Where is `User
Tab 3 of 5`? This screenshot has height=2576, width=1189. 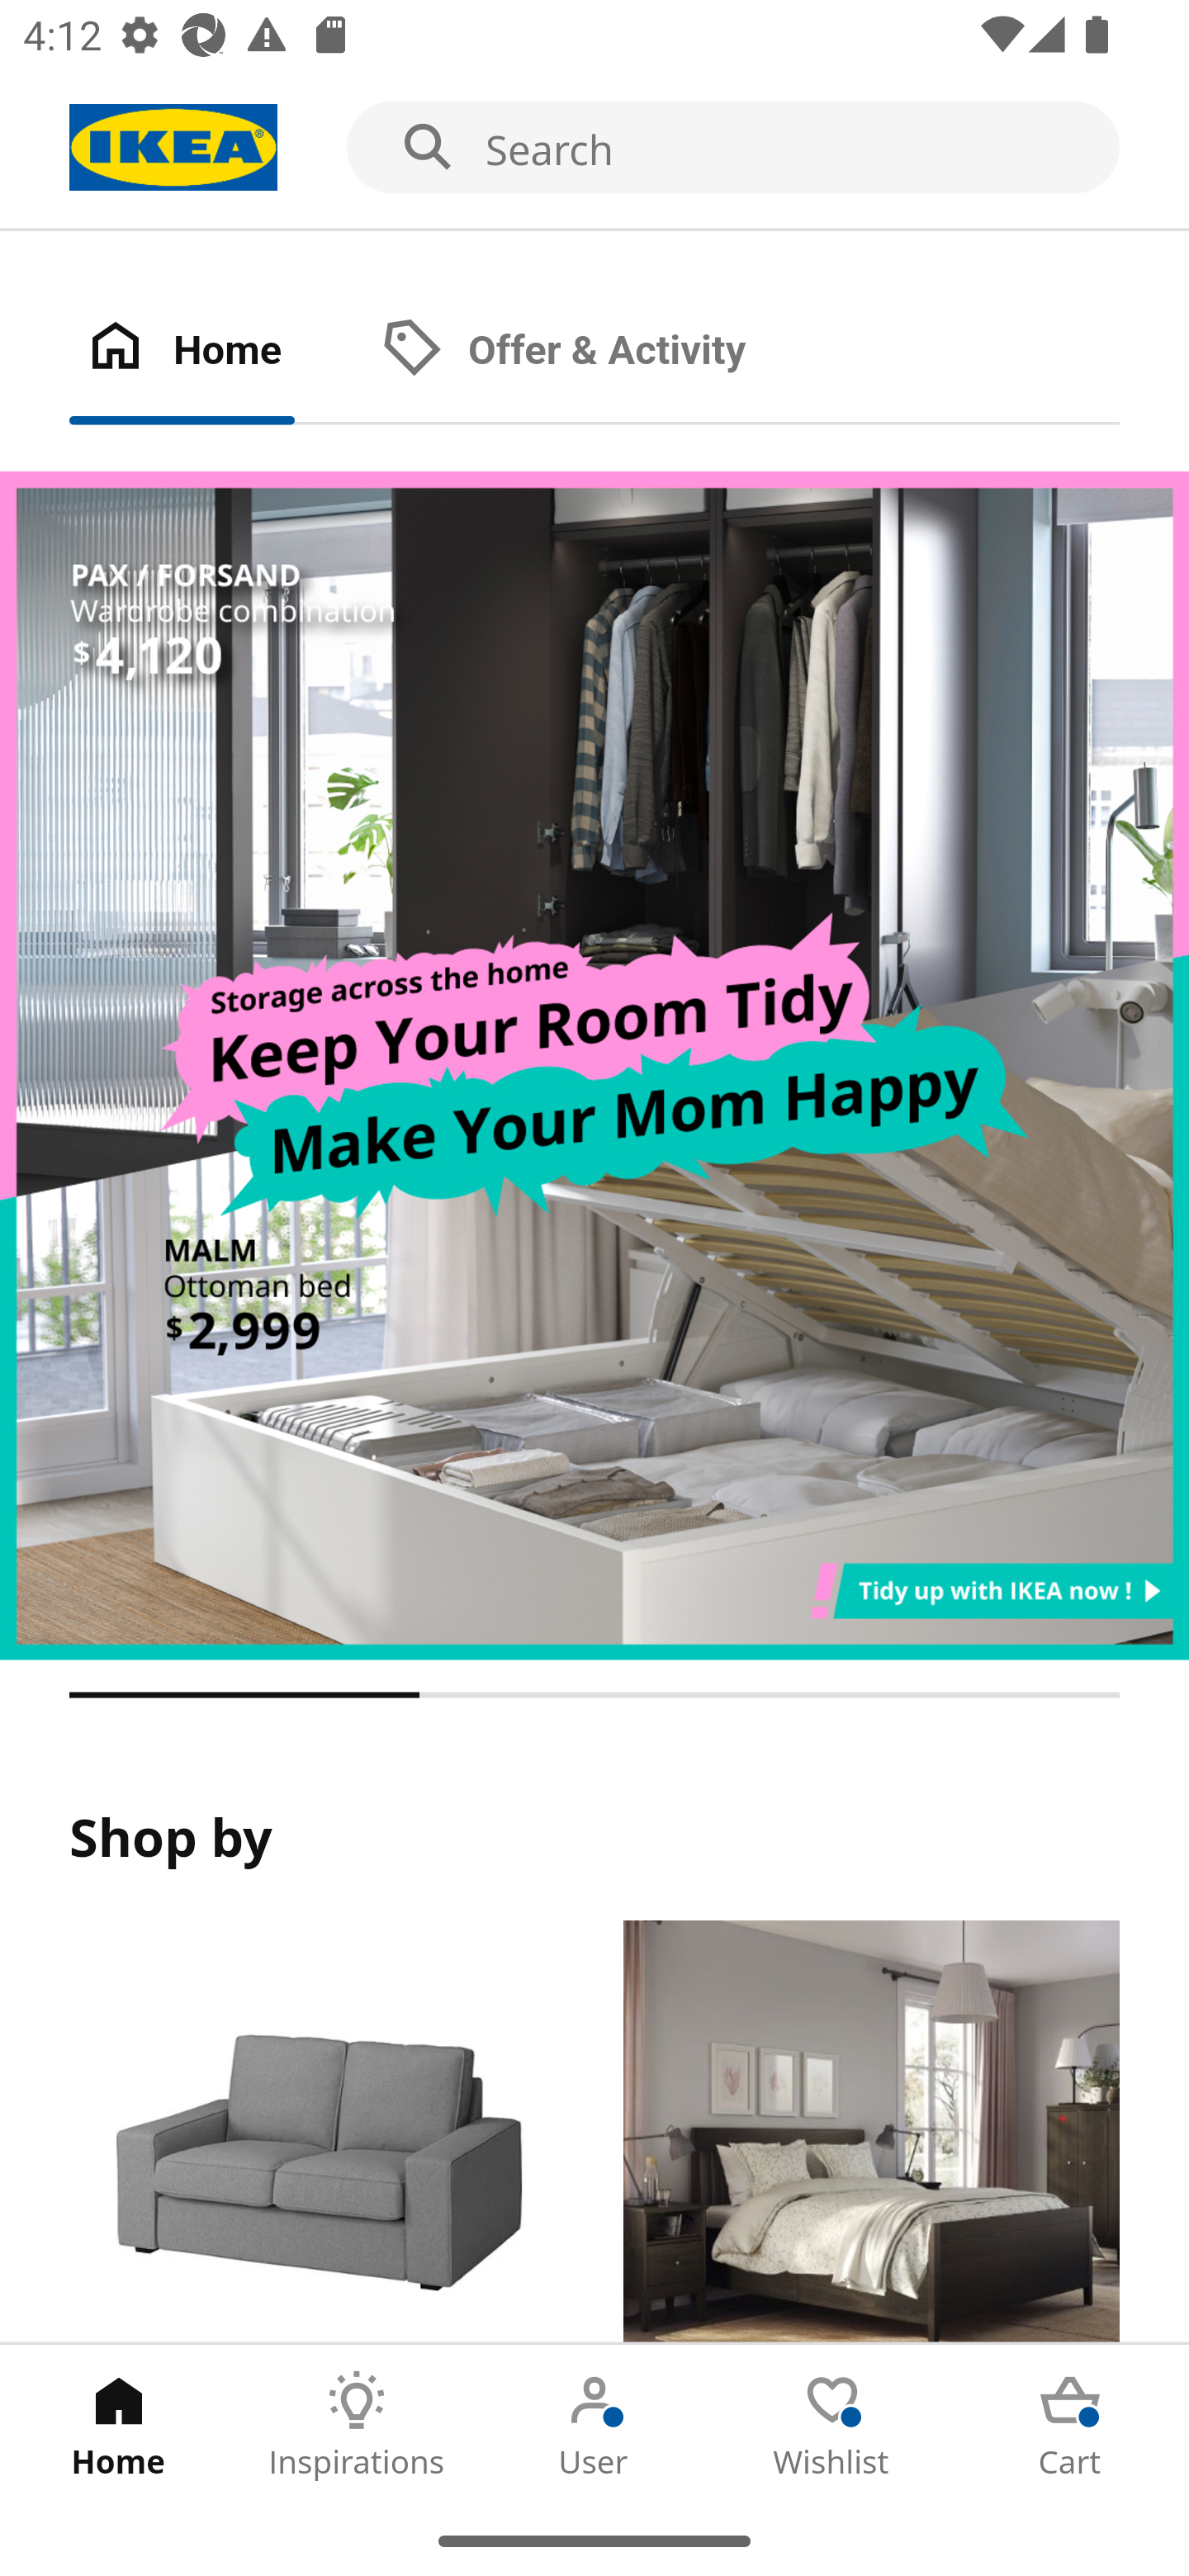 User
Tab 3 of 5 is located at coordinates (594, 2425).